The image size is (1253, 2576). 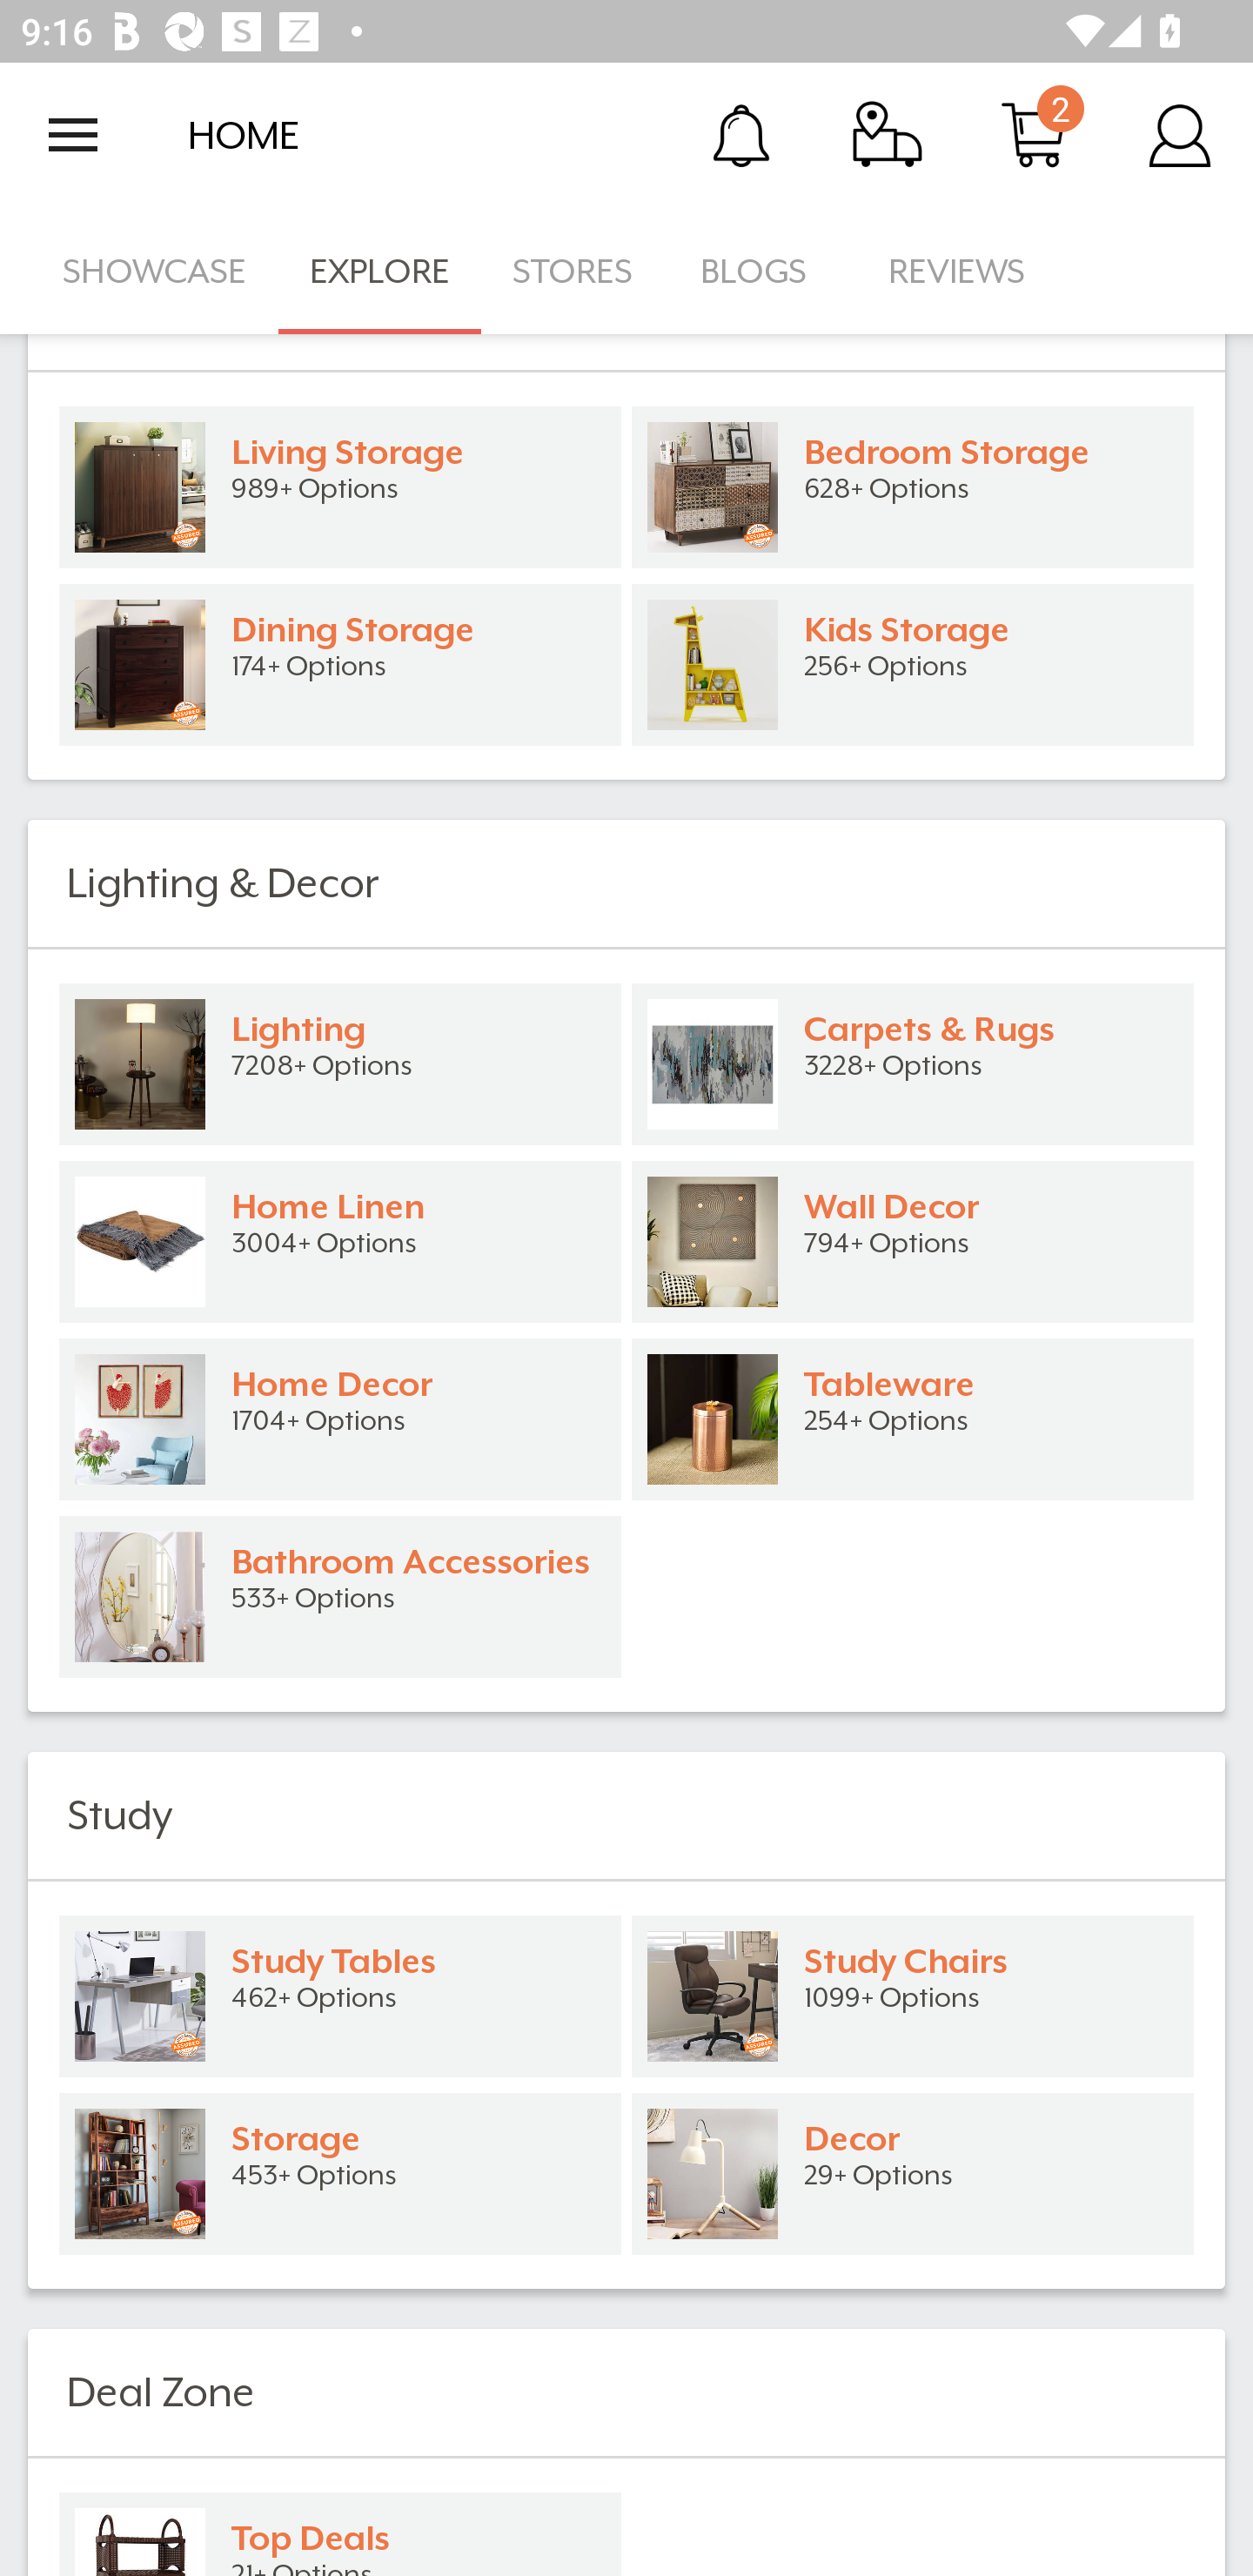 I want to click on SHOWCASE, so click(x=155, y=272).